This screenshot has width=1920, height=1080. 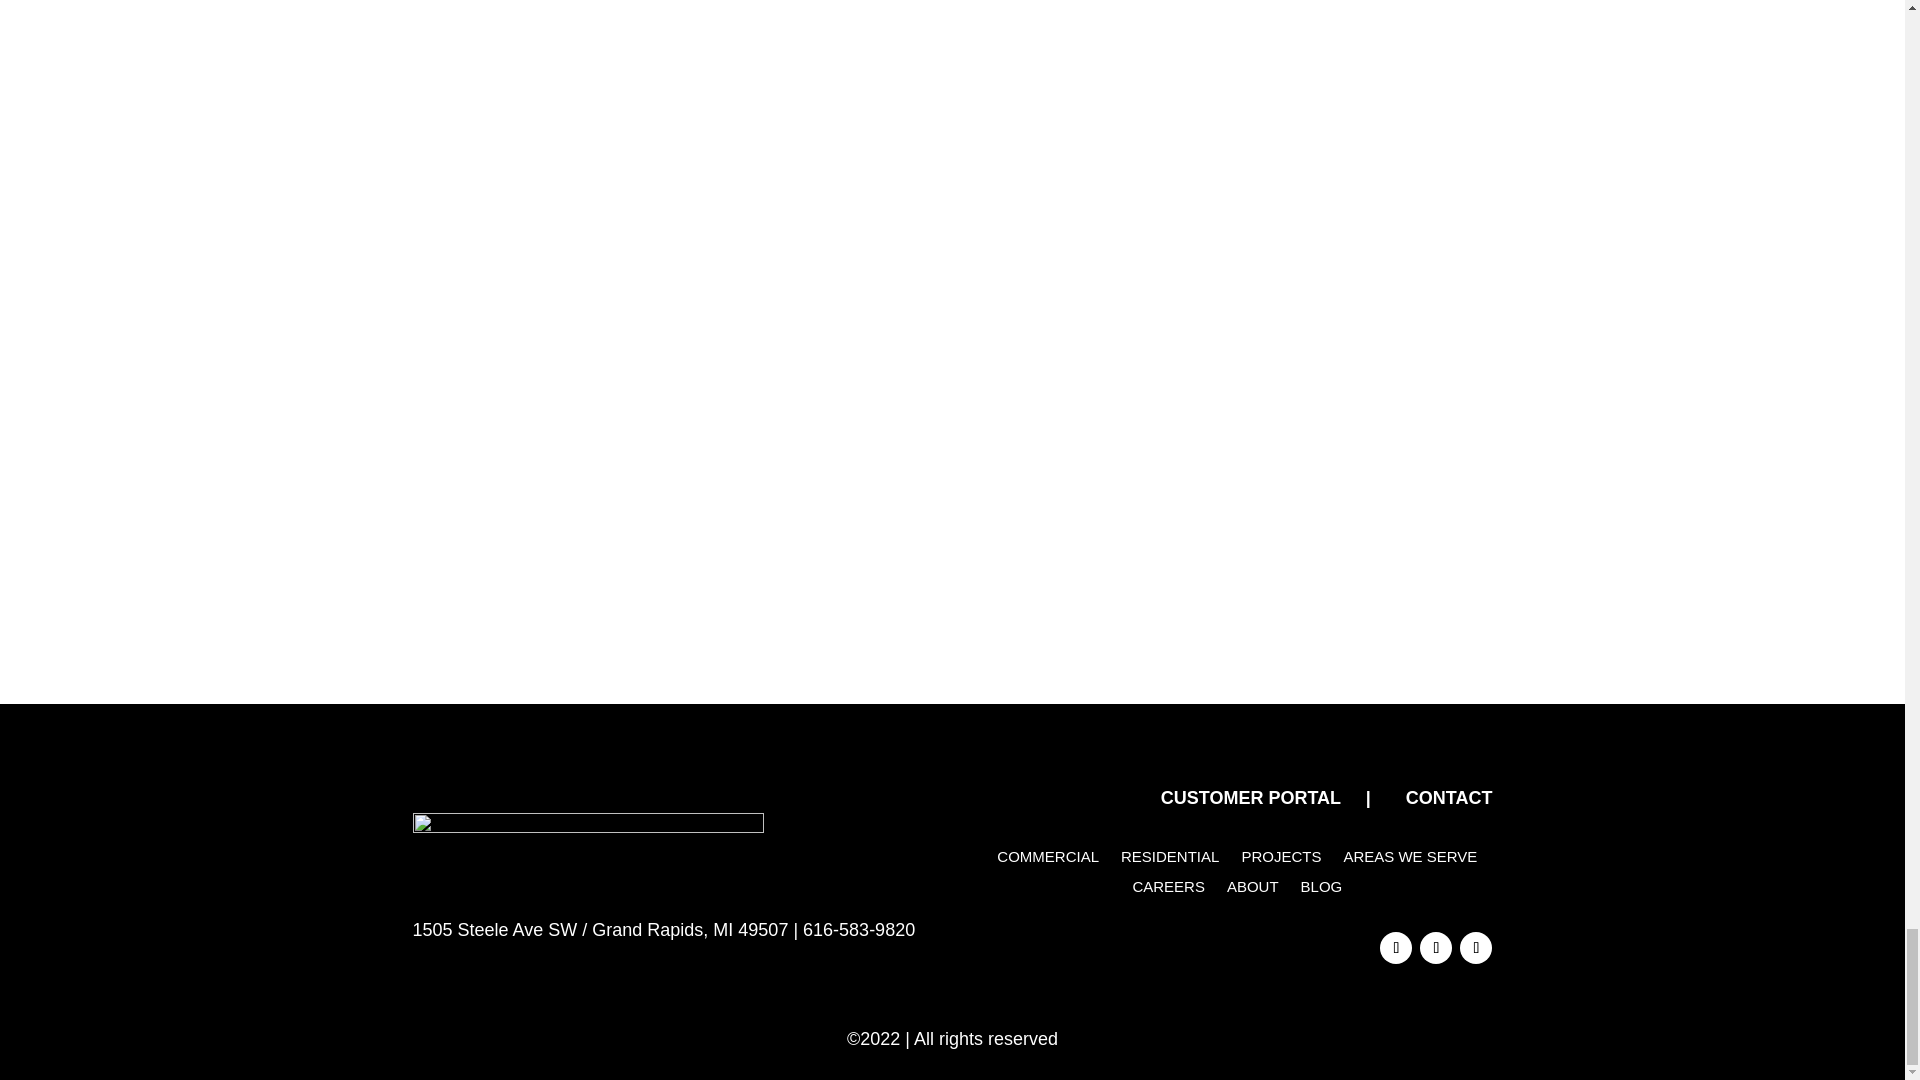 I want to click on CUSTOMER PORTAL, so click(x=1250, y=798).